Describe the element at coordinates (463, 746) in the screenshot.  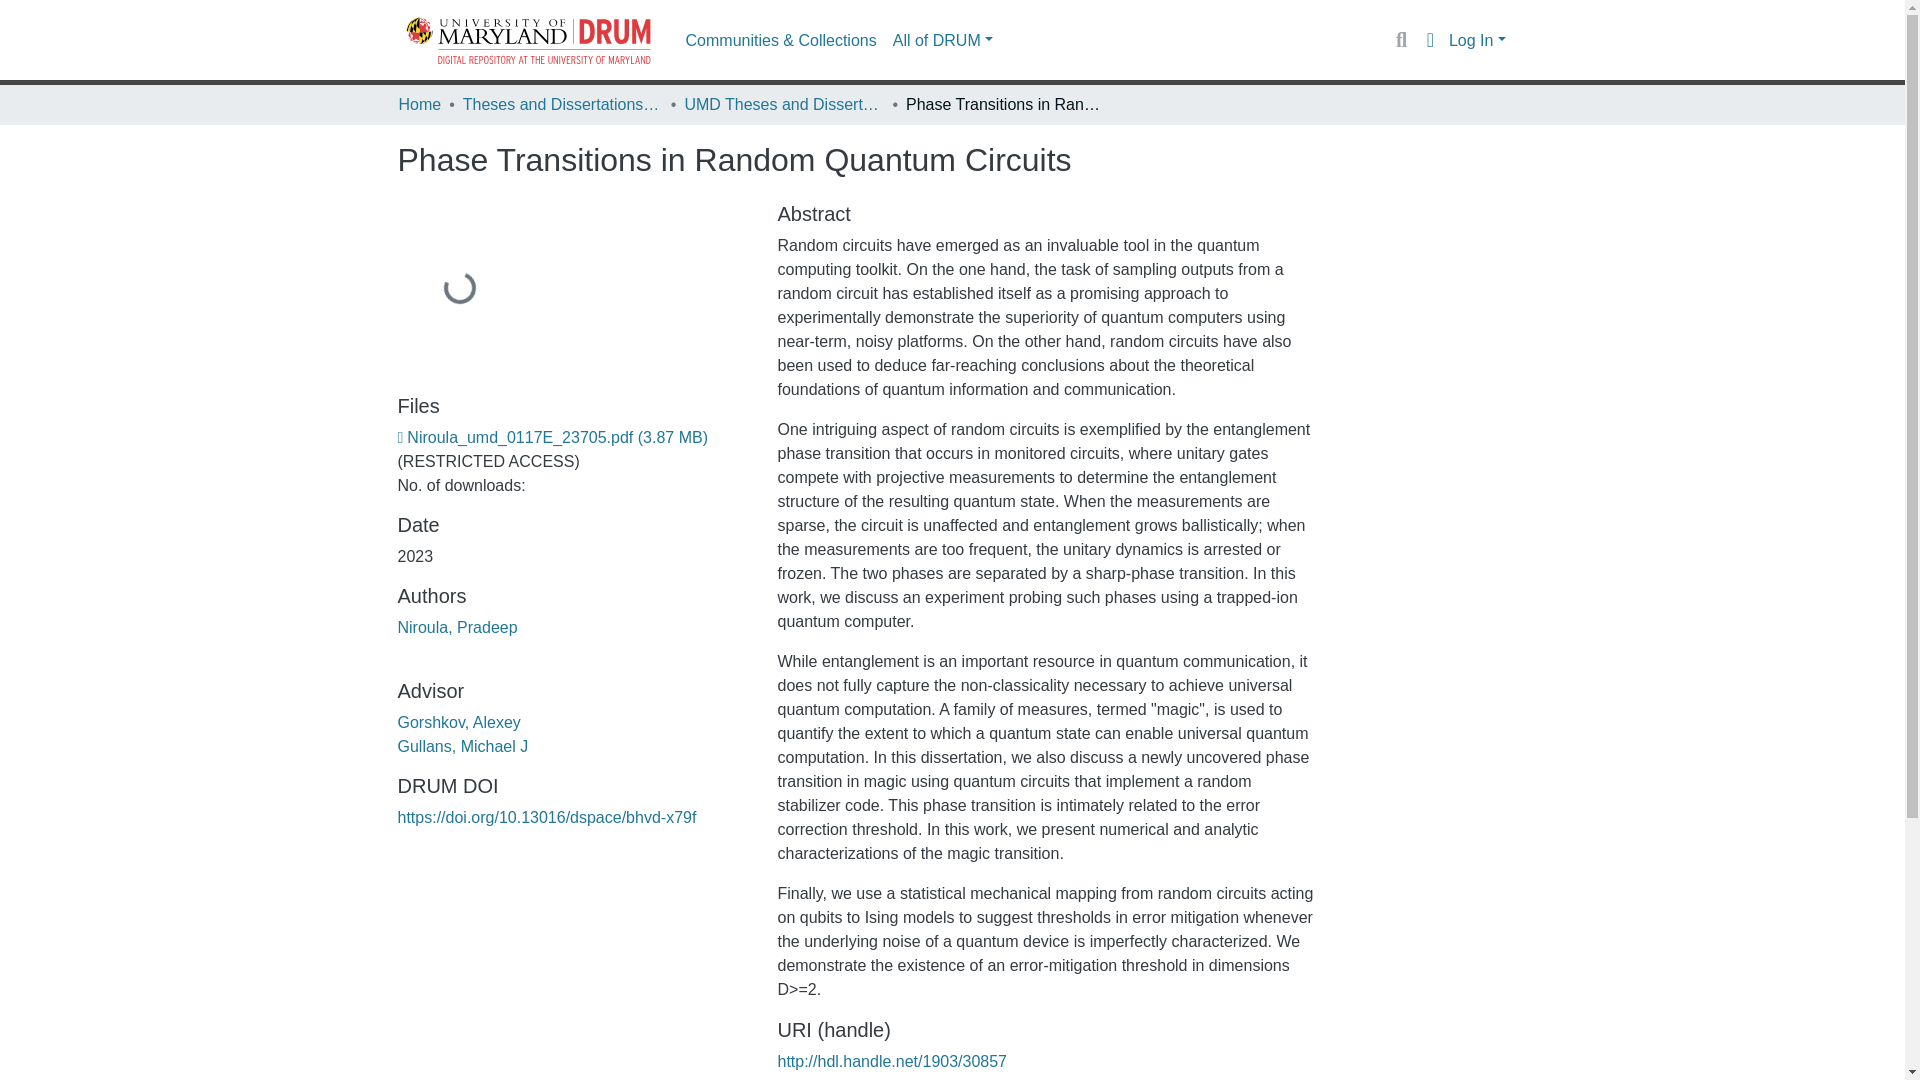
I see `Gullans, Michael J` at that location.